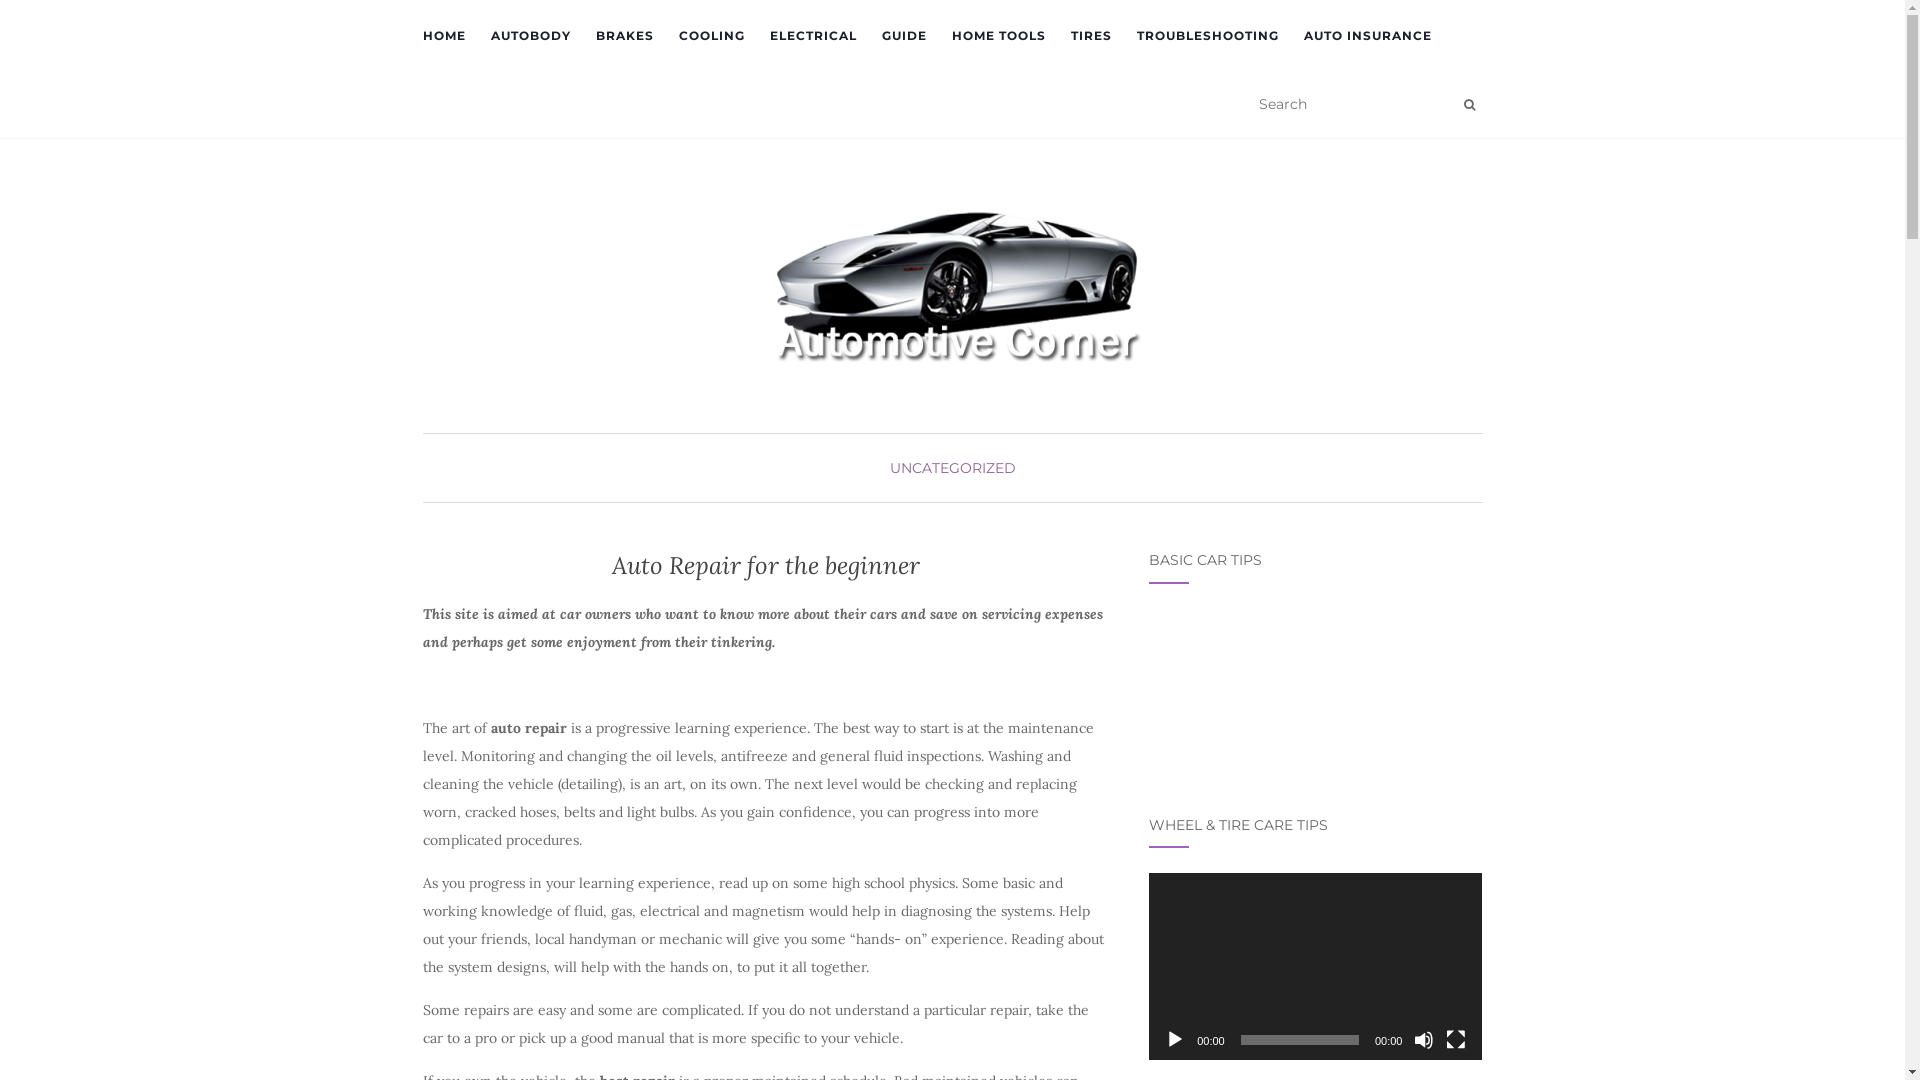  What do you see at coordinates (999, 36) in the screenshot?
I see `HOME TOOLS` at bounding box center [999, 36].